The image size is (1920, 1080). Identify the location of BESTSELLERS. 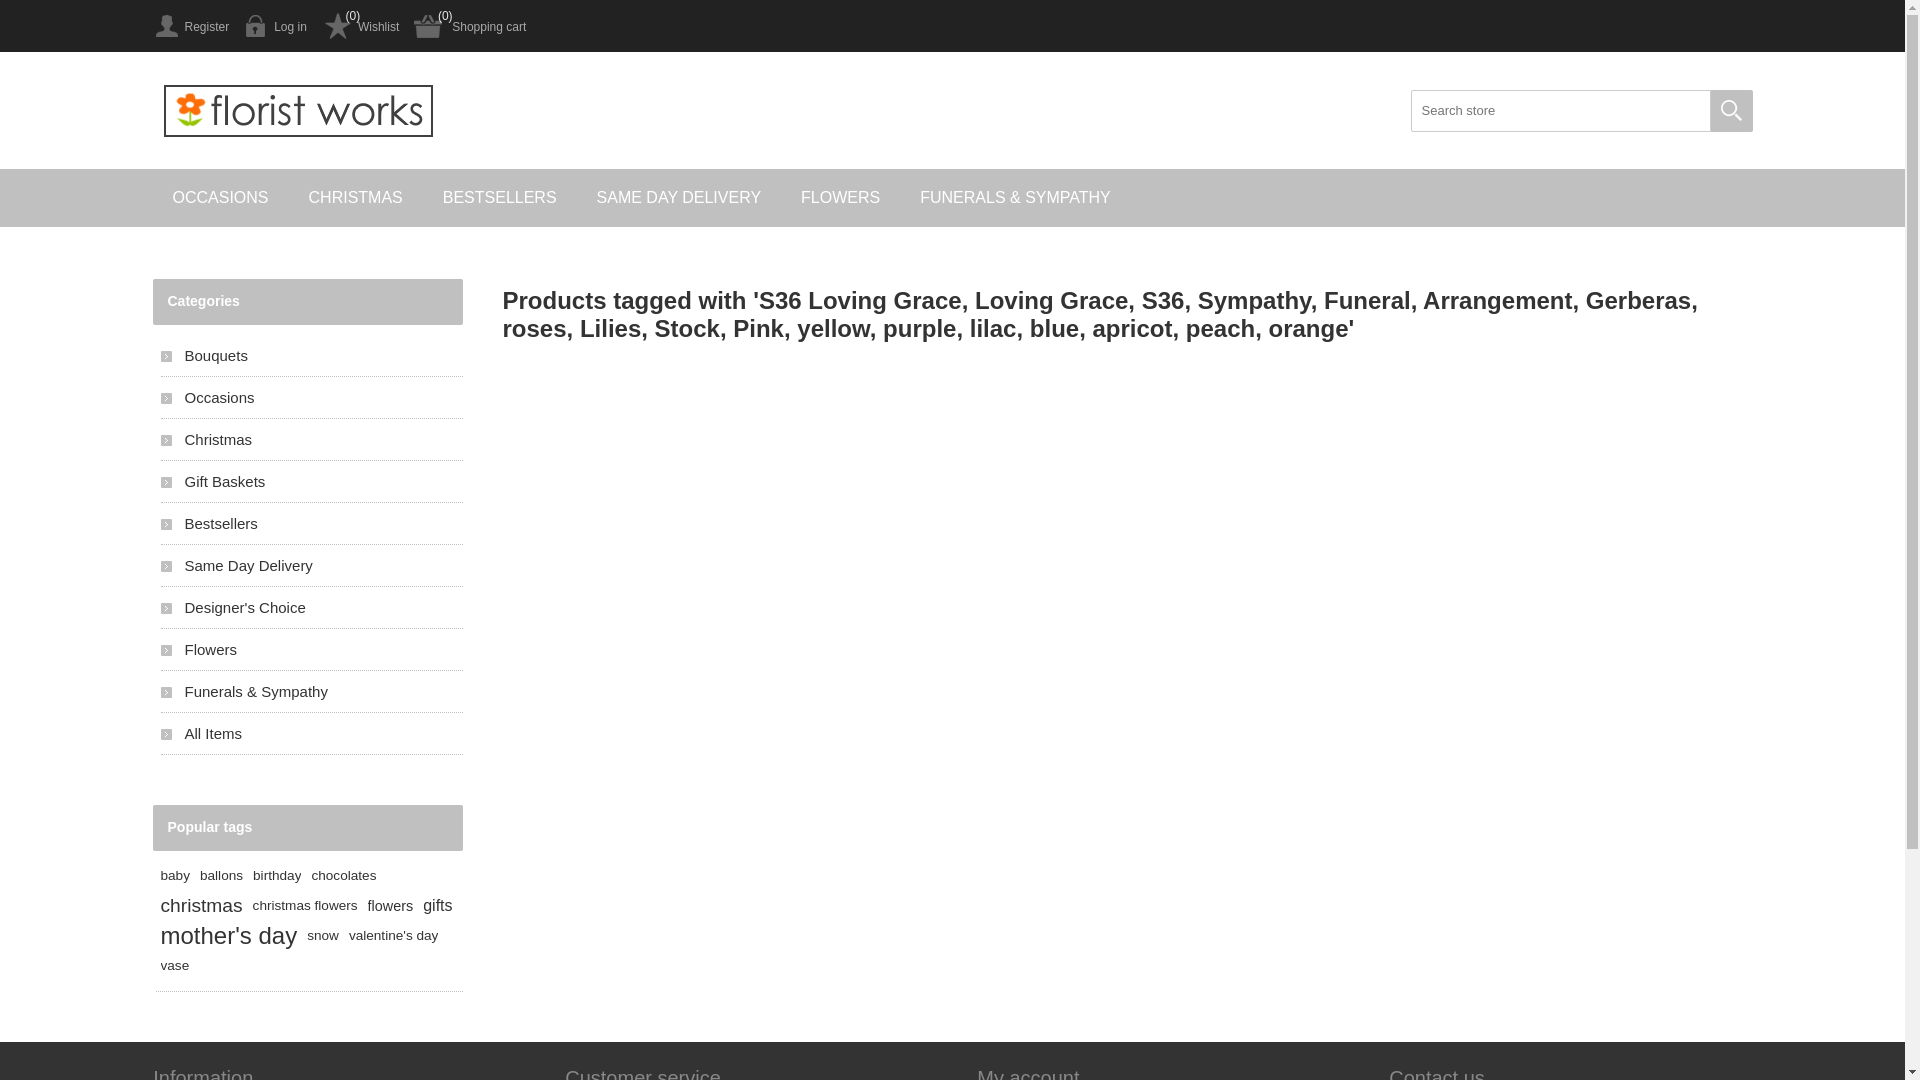
(500, 198).